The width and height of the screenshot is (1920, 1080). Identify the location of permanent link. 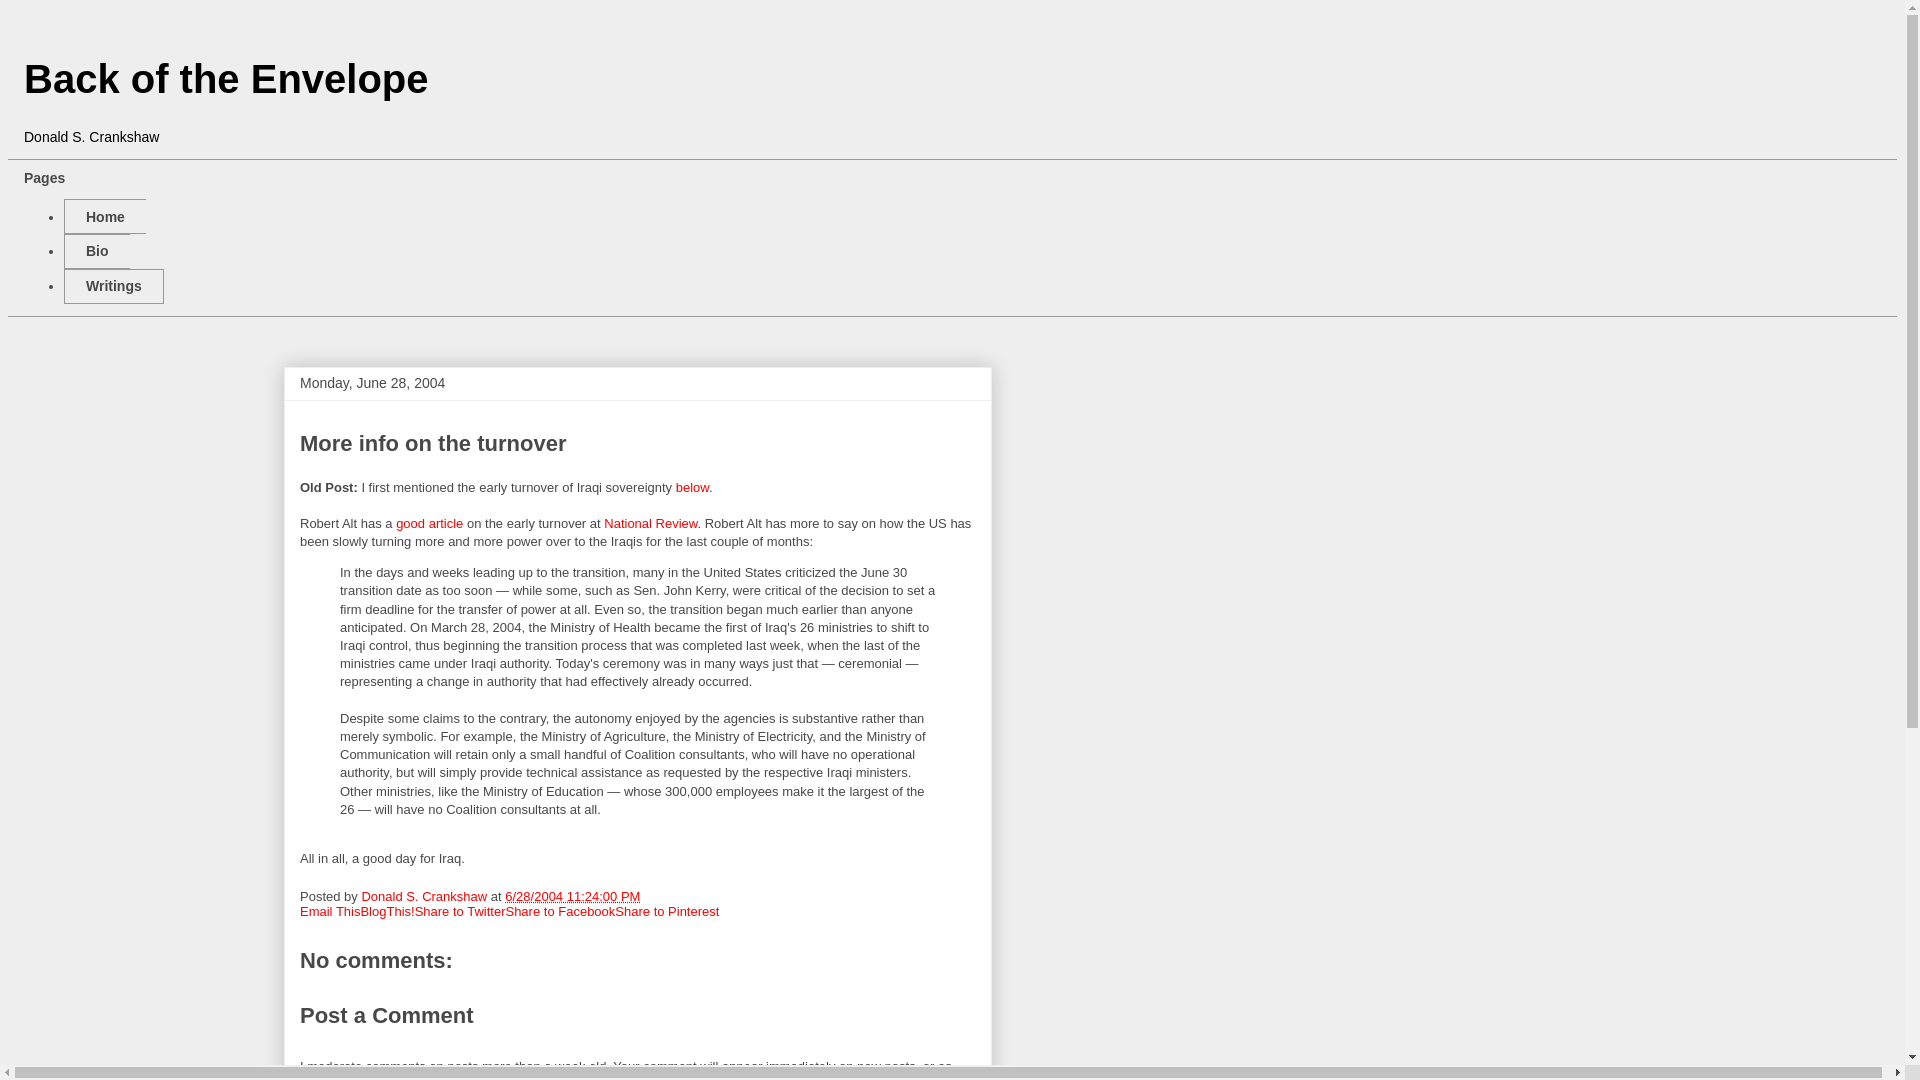
(572, 896).